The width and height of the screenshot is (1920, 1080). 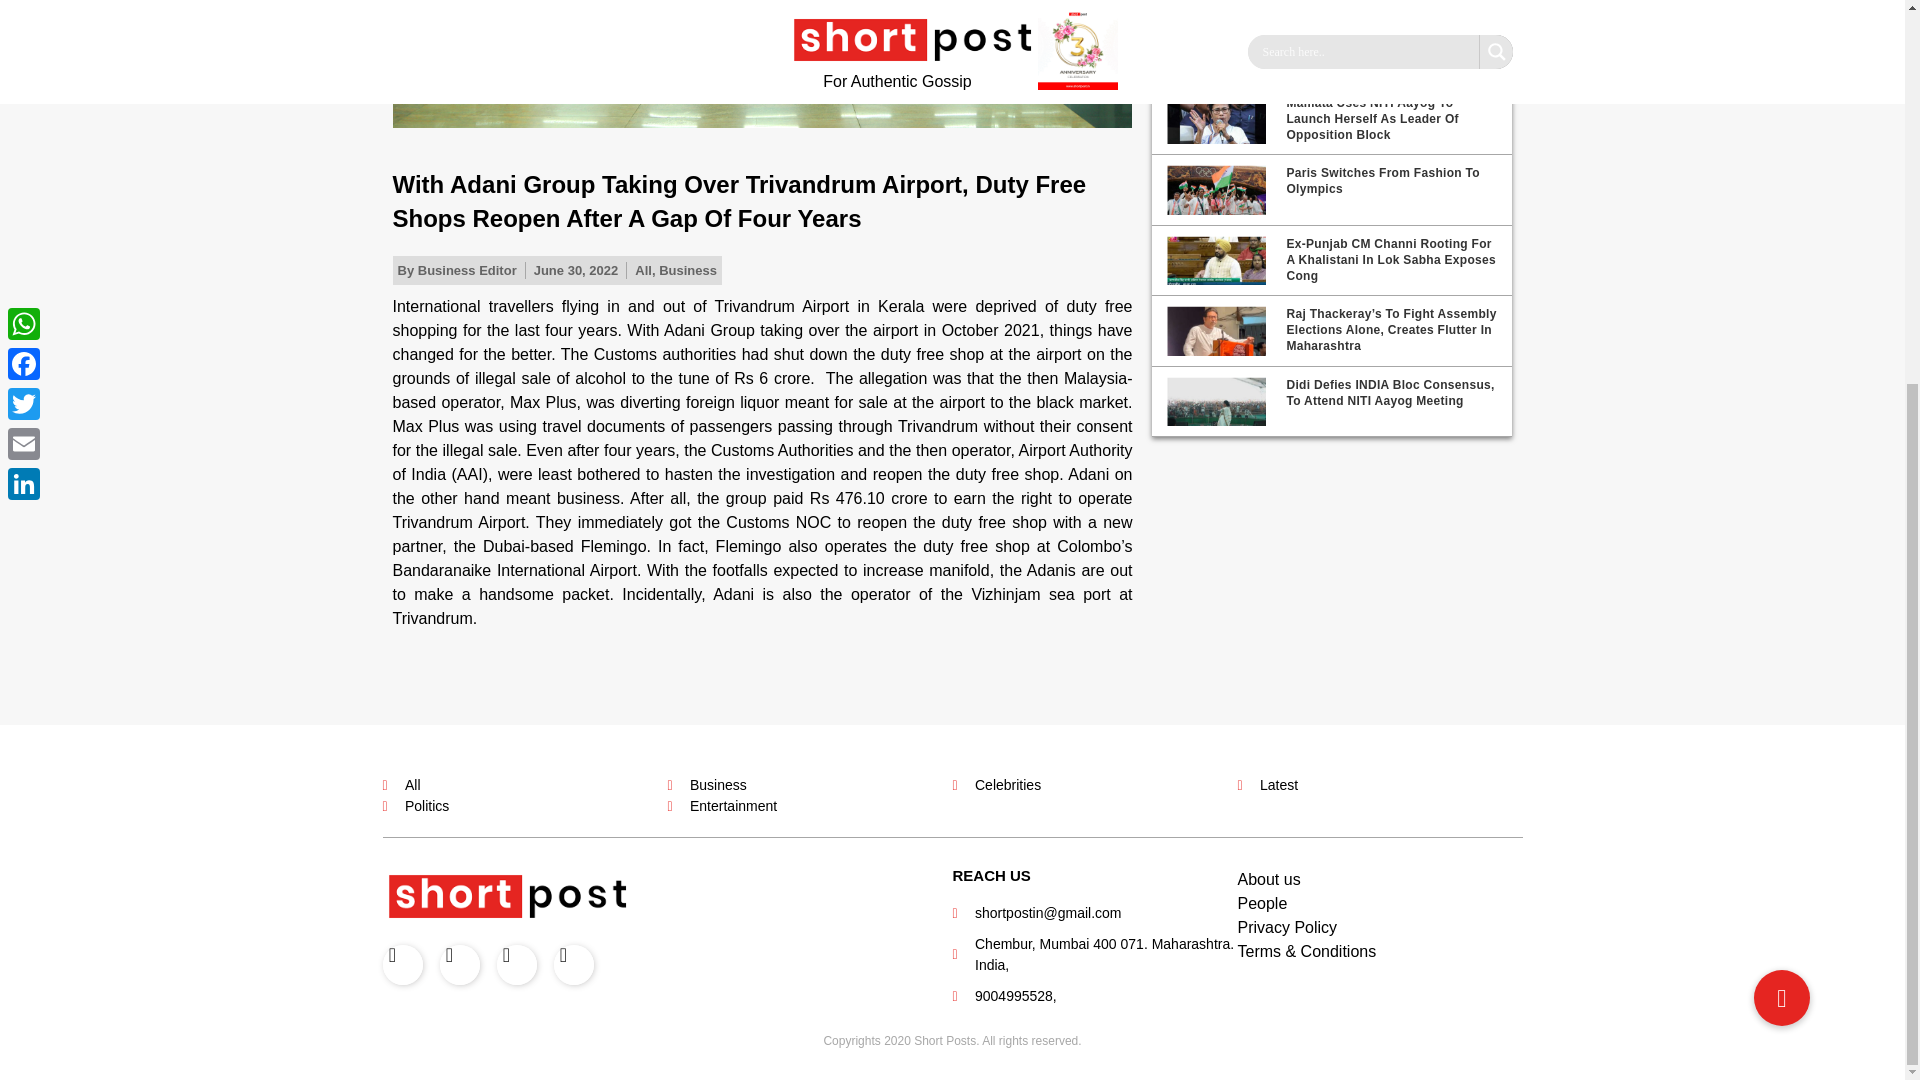 I want to click on All, so click(x=644, y=270).